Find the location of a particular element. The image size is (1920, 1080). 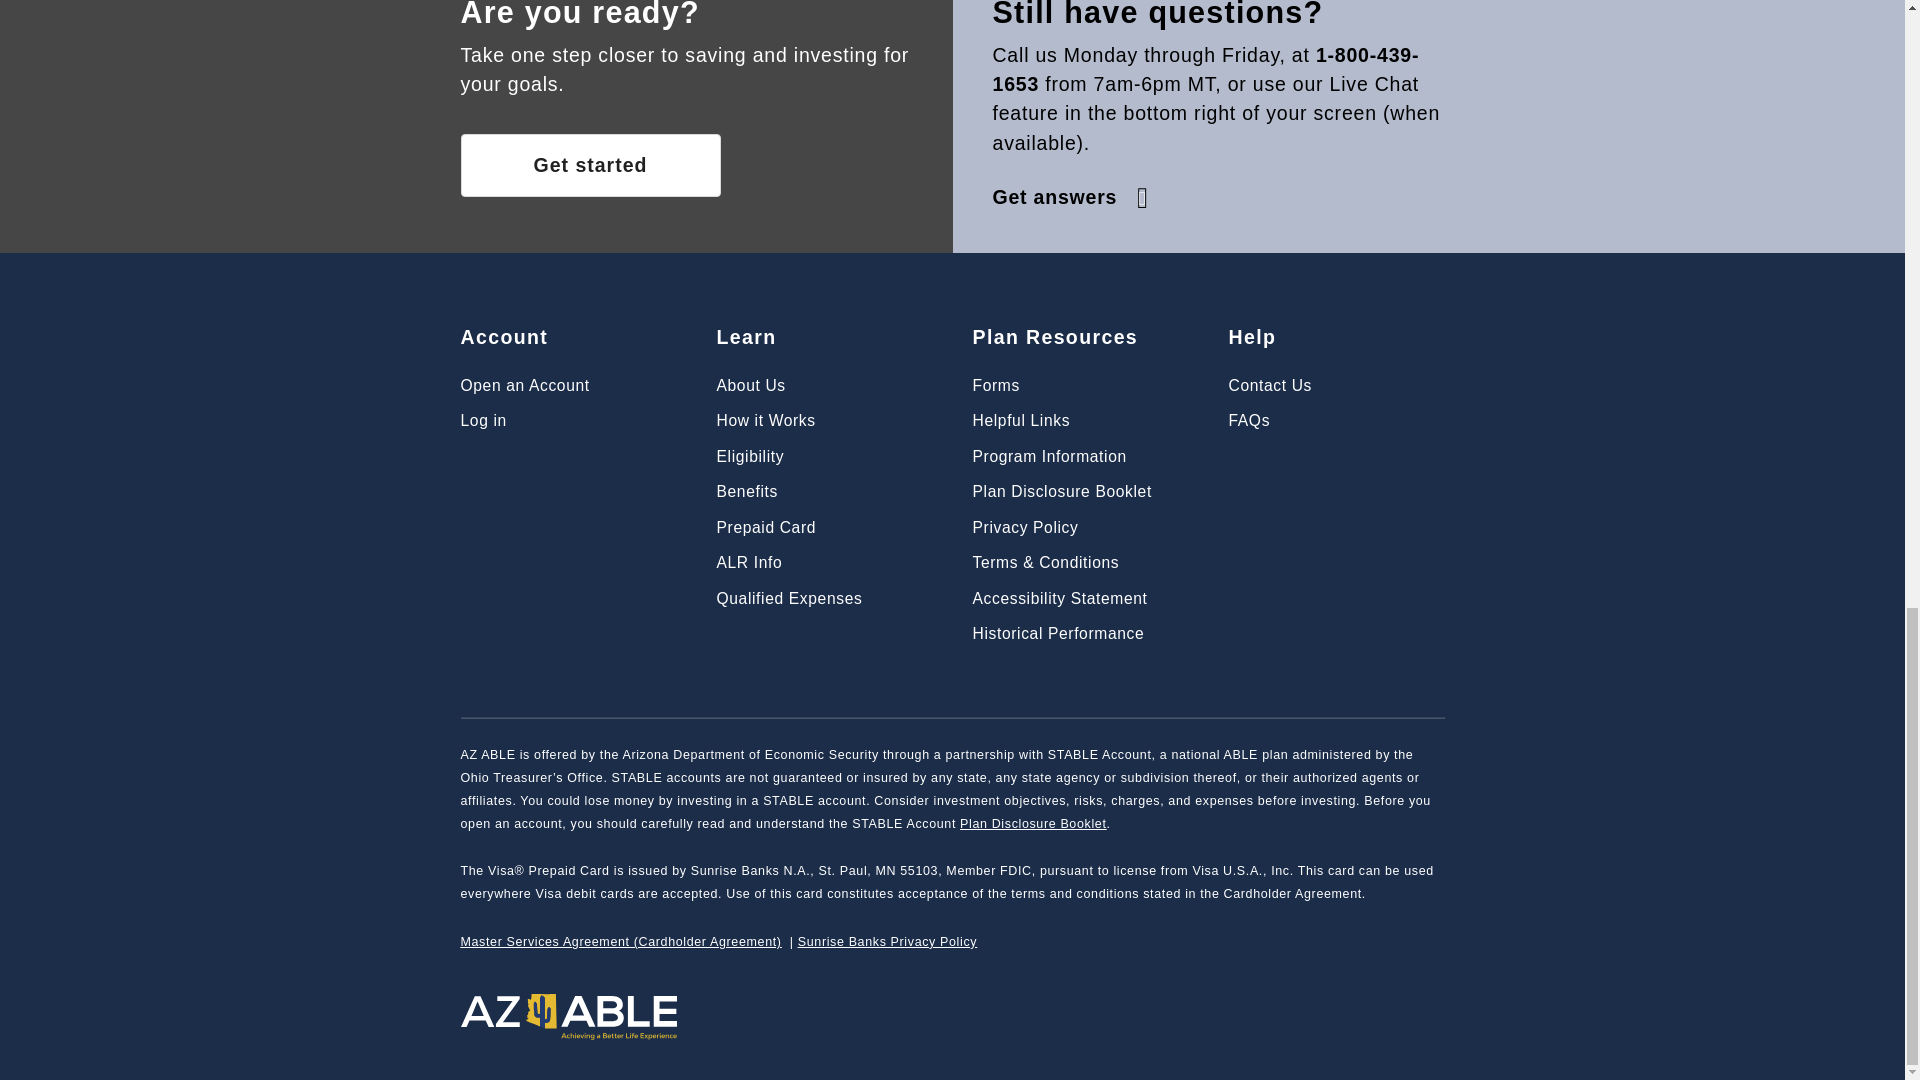

Forms is located at coordinates (995, 385).